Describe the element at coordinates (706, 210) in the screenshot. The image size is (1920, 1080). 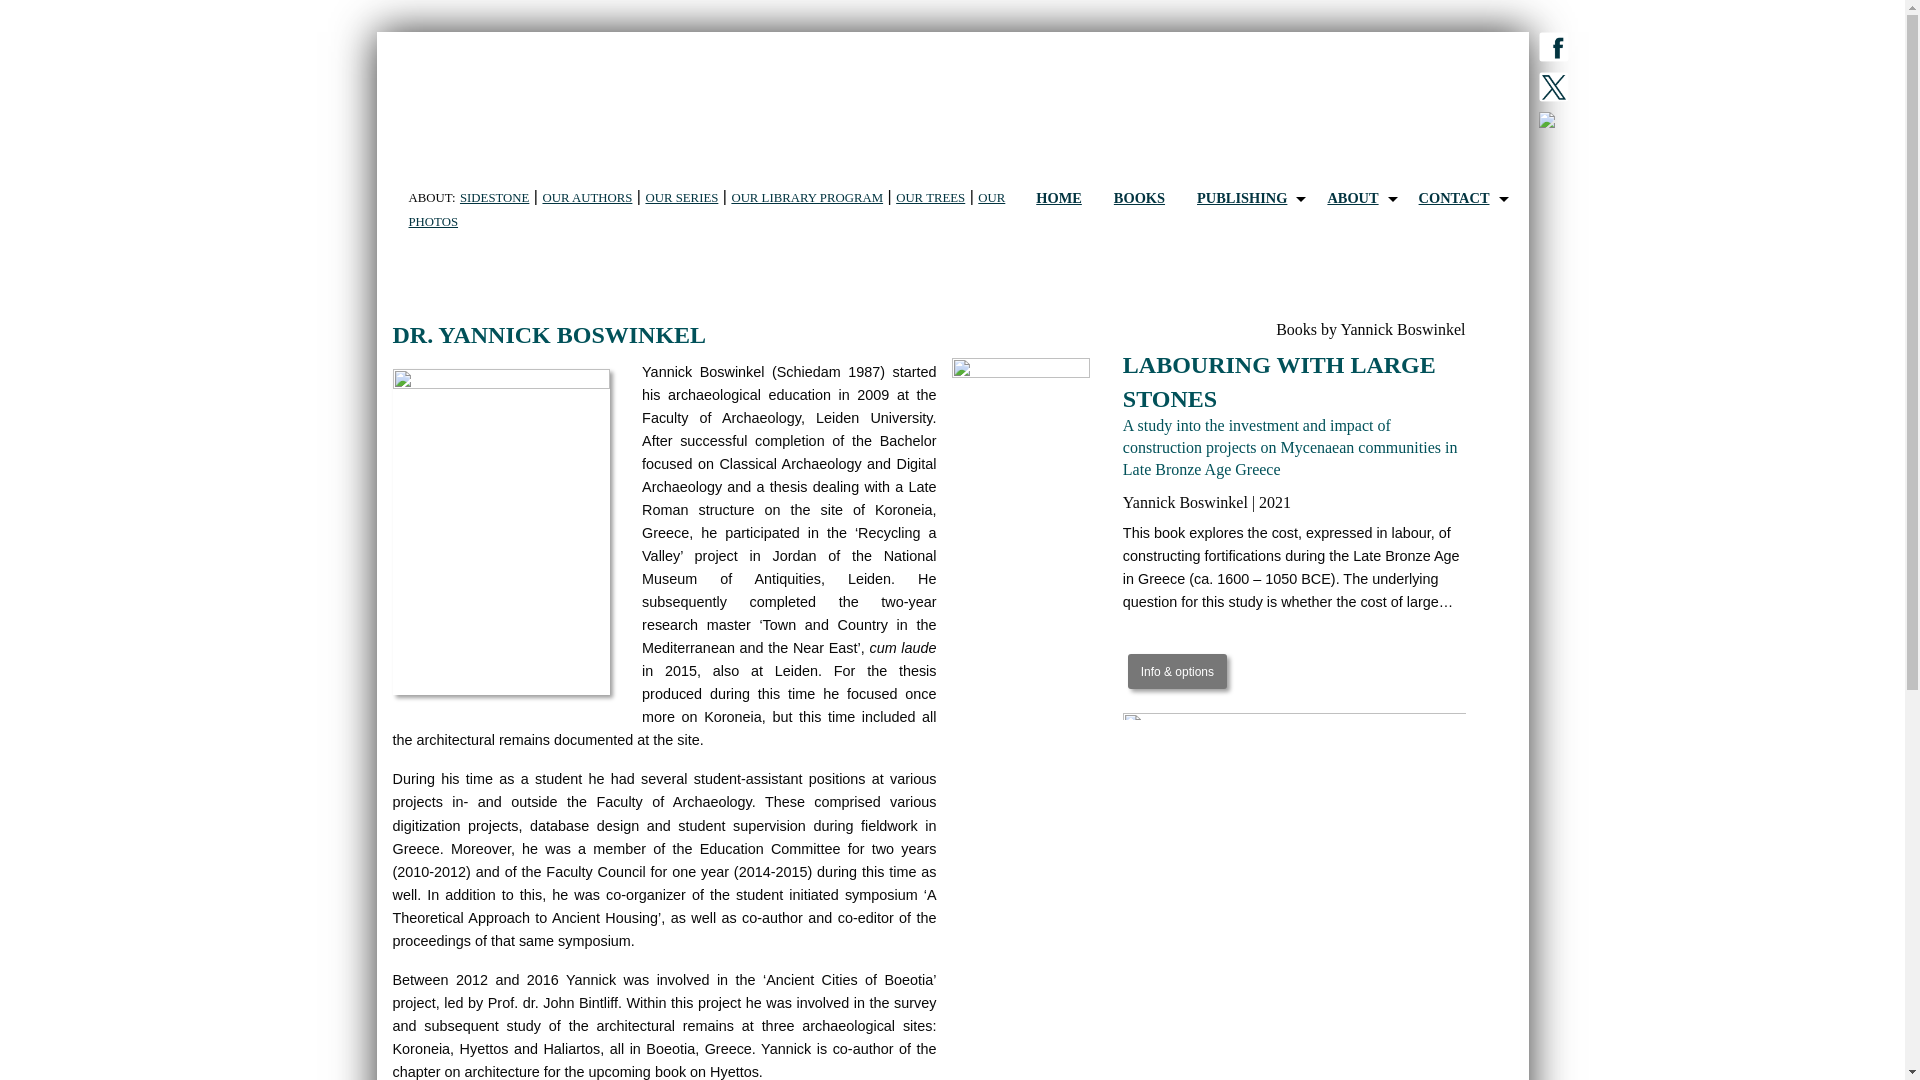
I see `OUR PHOTOS` at that location.